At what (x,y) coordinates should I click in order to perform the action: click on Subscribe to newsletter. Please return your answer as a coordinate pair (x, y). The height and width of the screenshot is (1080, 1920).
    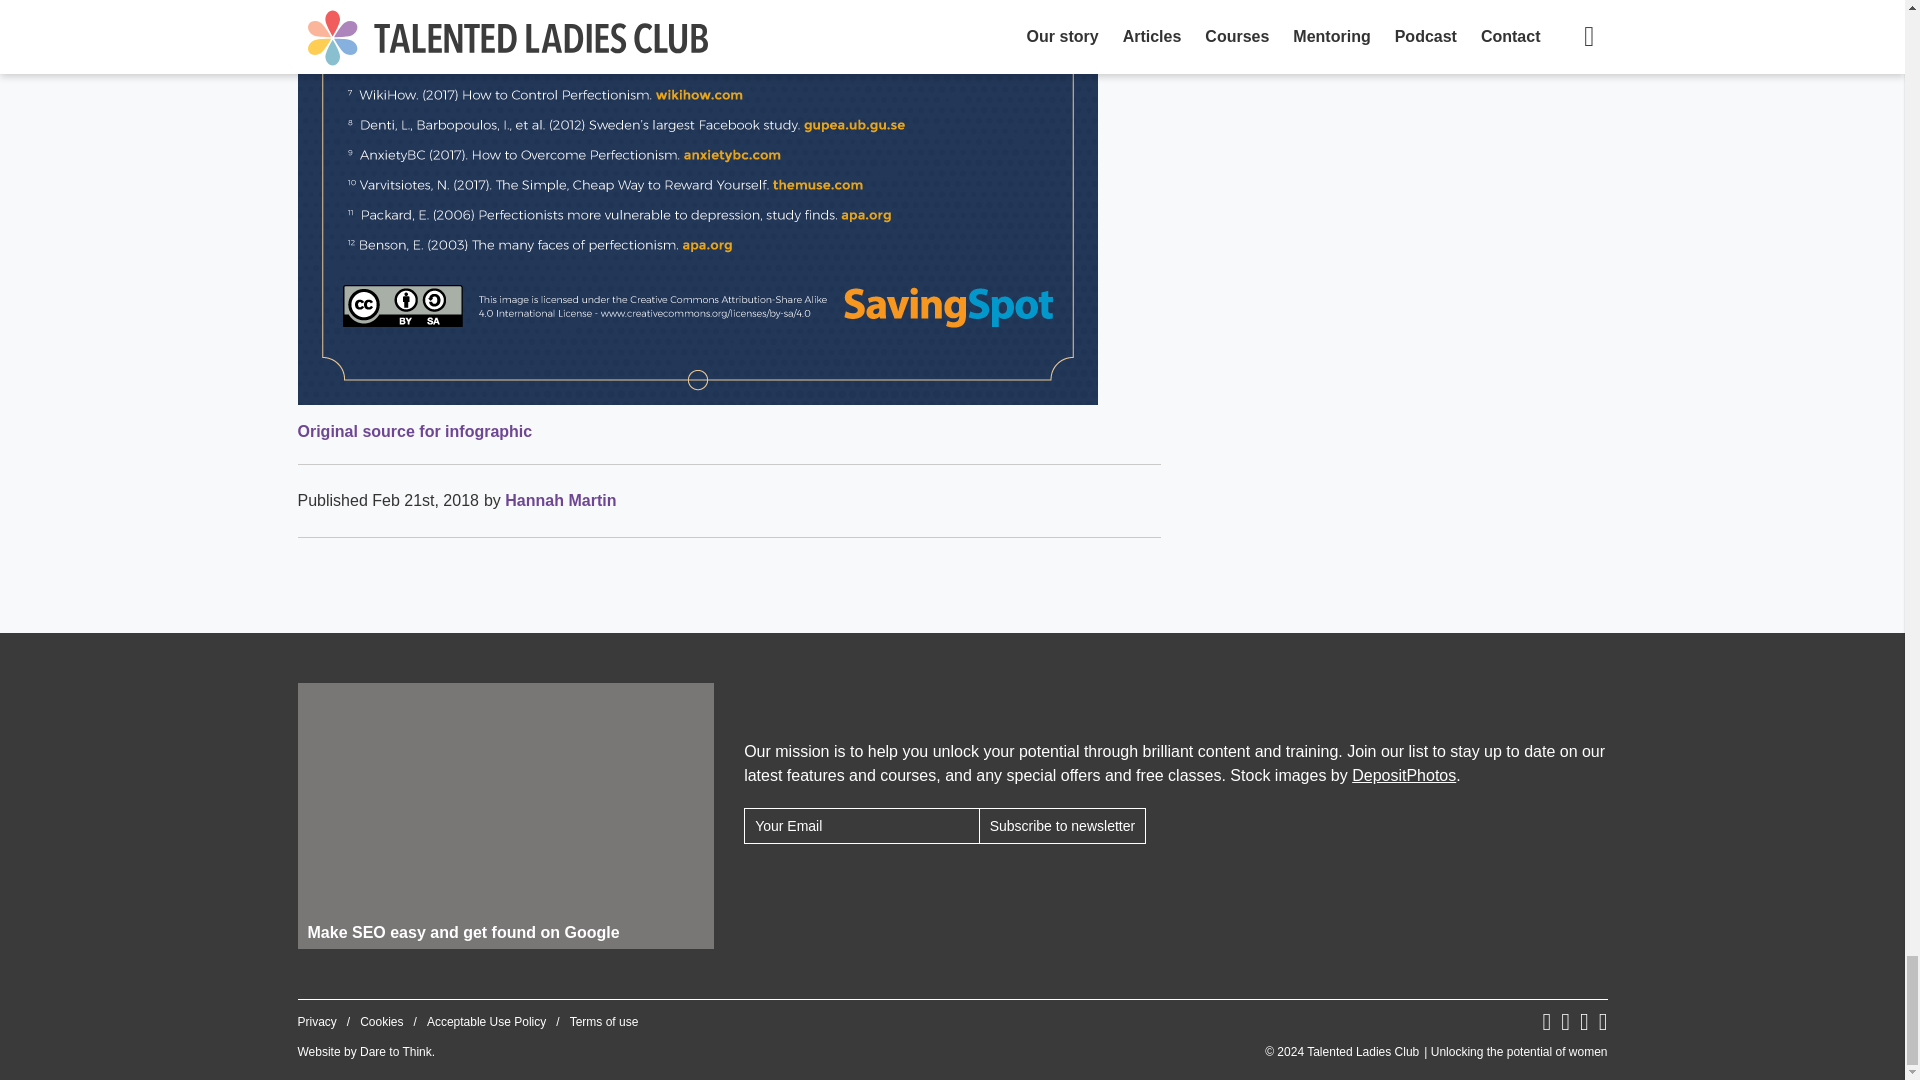
    Looking at the image, I should click on (1062, 824).